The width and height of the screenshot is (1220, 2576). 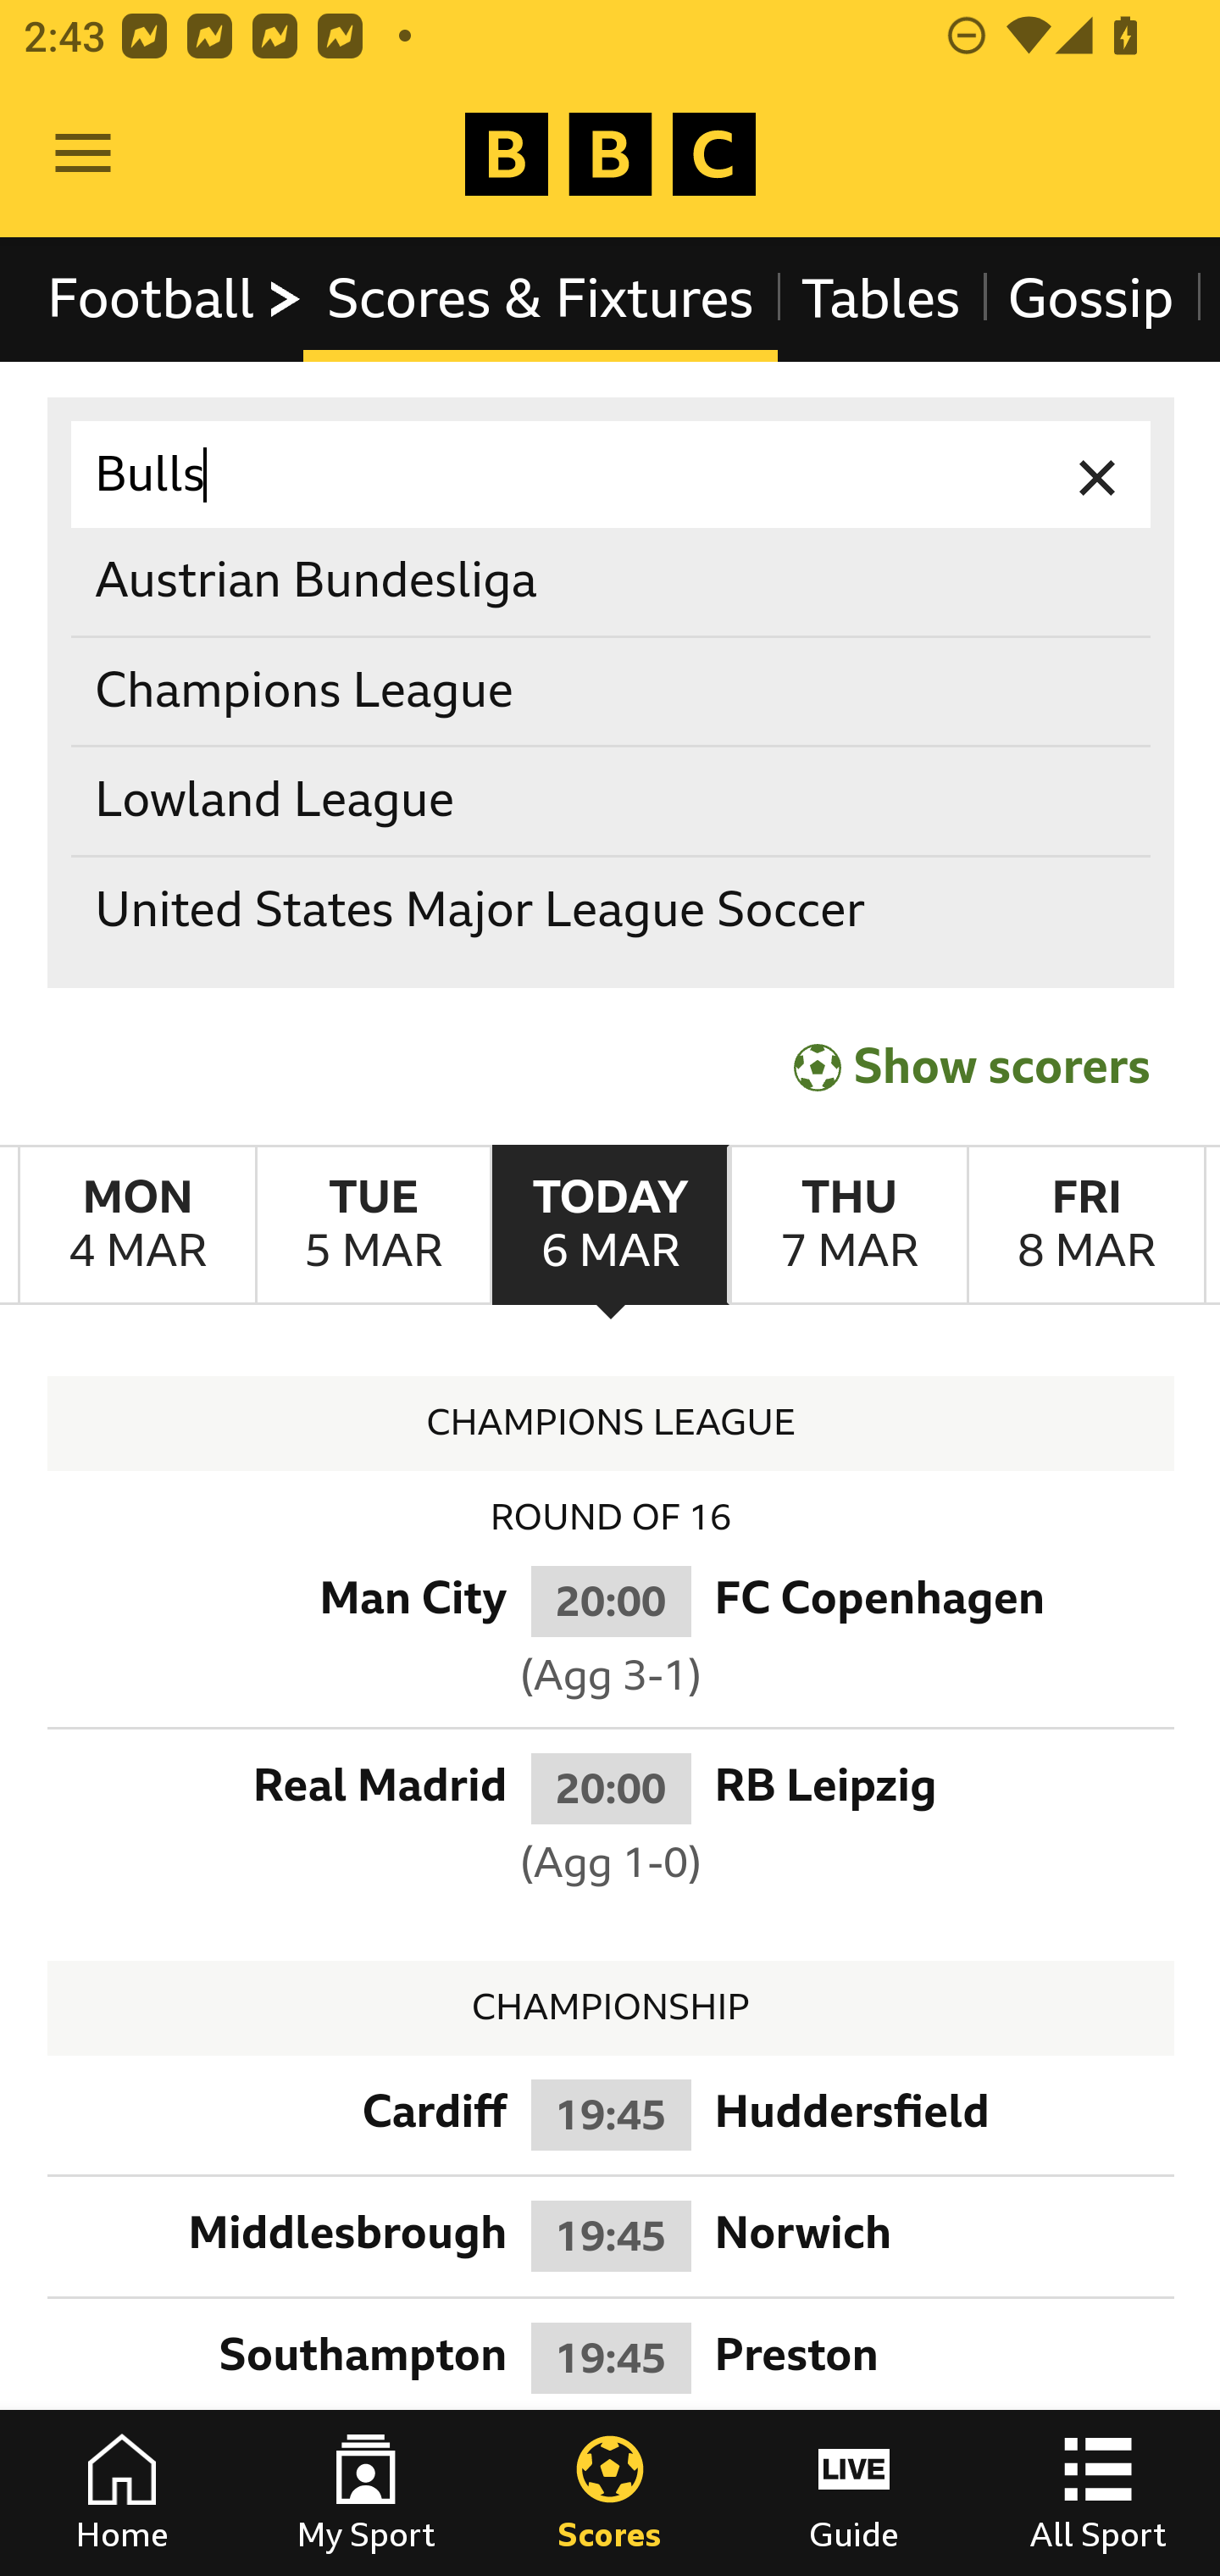 What do you see at coordinates (176, 298) in the screenshot?
I see `Football ` at bounding box center [176, 298].